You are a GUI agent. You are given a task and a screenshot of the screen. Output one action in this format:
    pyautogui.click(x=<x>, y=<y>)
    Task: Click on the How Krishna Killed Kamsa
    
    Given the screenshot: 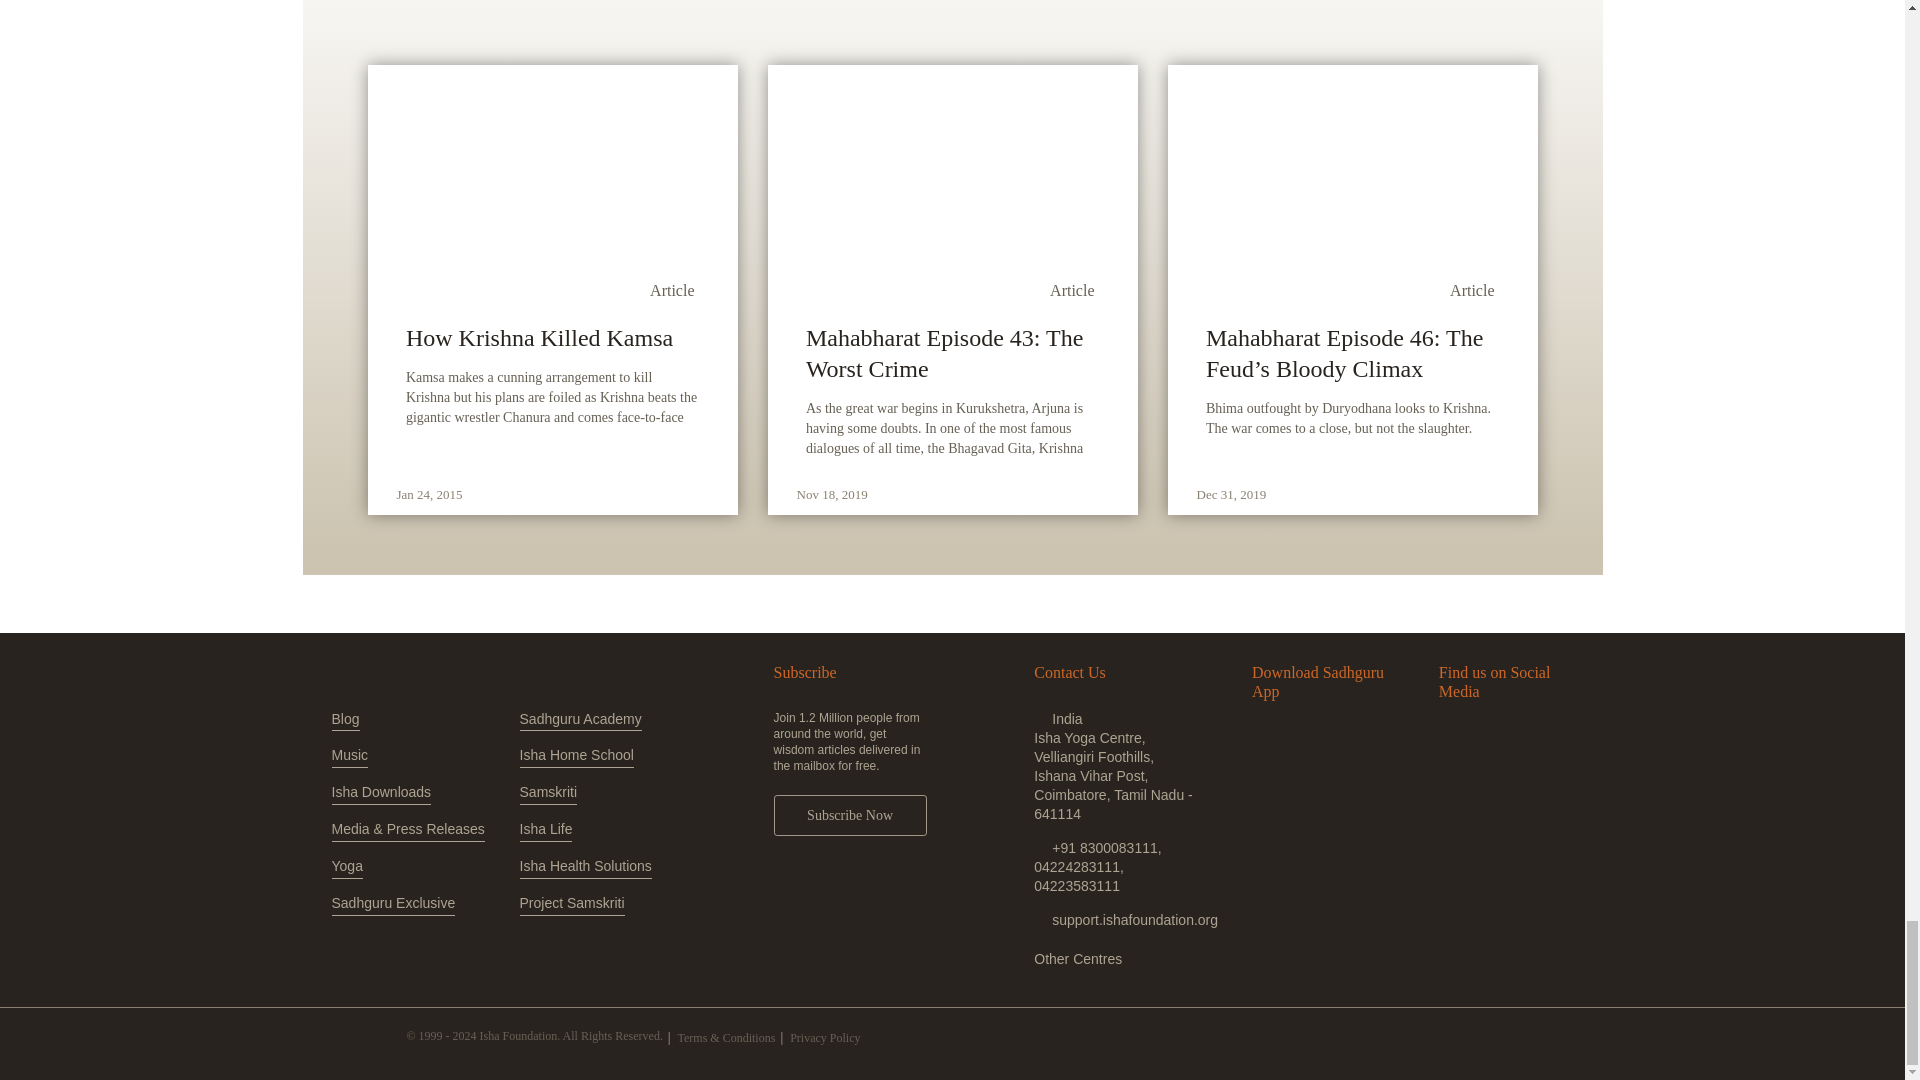 What is the action you would take?
    pyautogui.click(x=552, y=338)
    